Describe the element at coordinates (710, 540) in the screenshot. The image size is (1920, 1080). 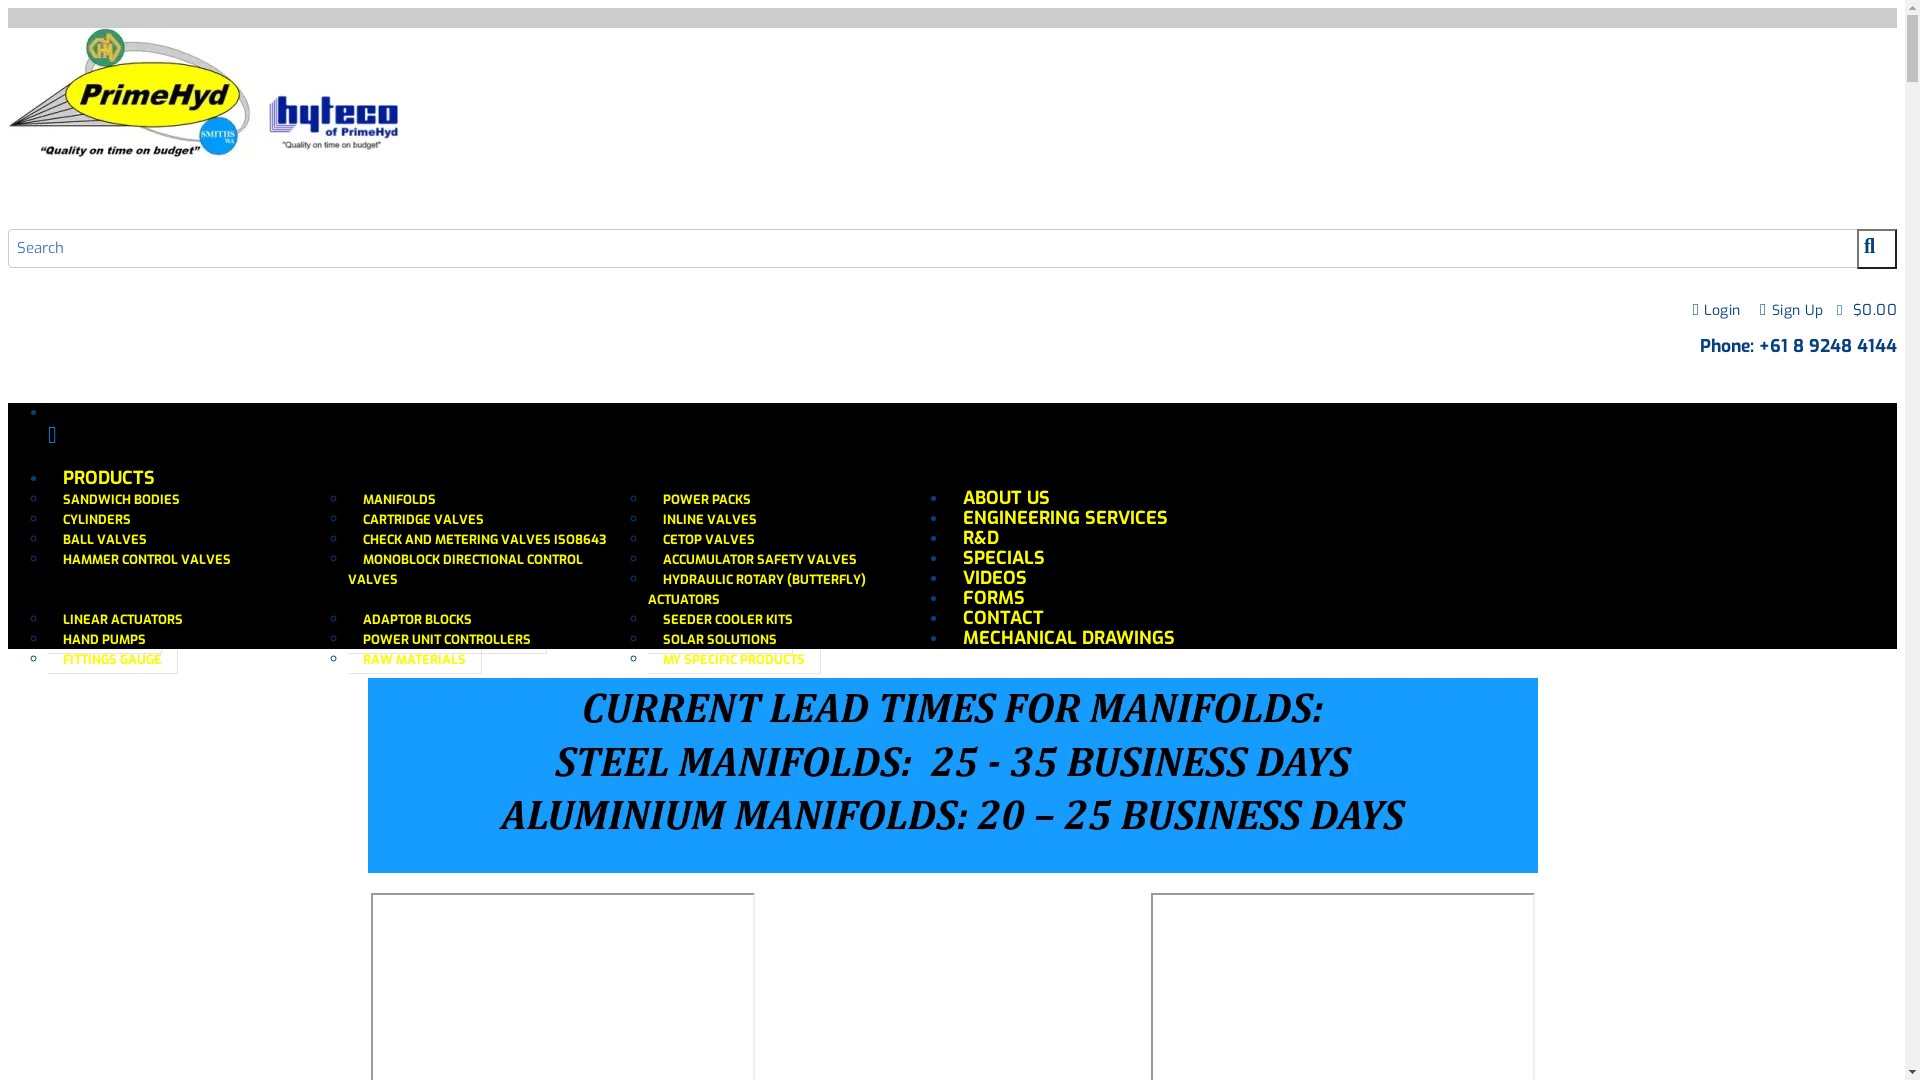
I see `CETOP VALVES` at that location.